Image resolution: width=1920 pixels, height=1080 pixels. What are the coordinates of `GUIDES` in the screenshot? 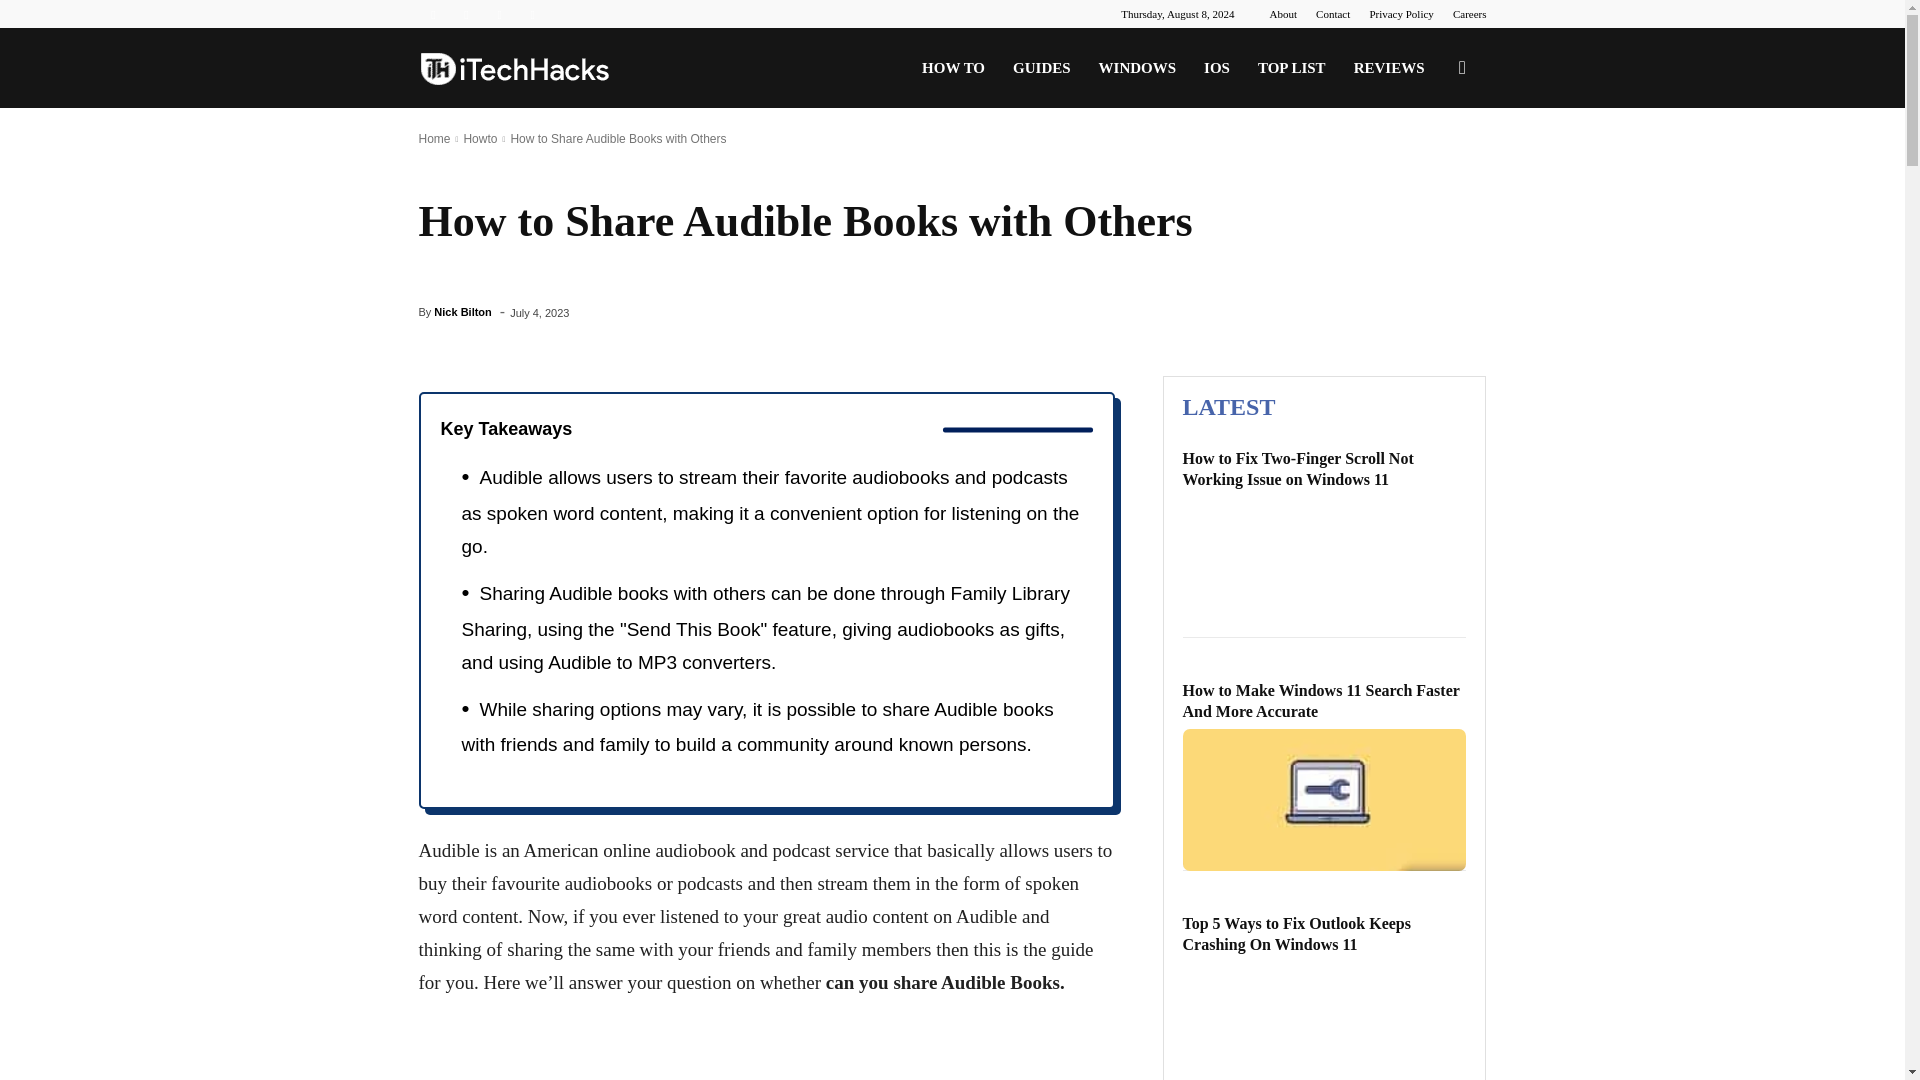 It's located at (1041, 68).